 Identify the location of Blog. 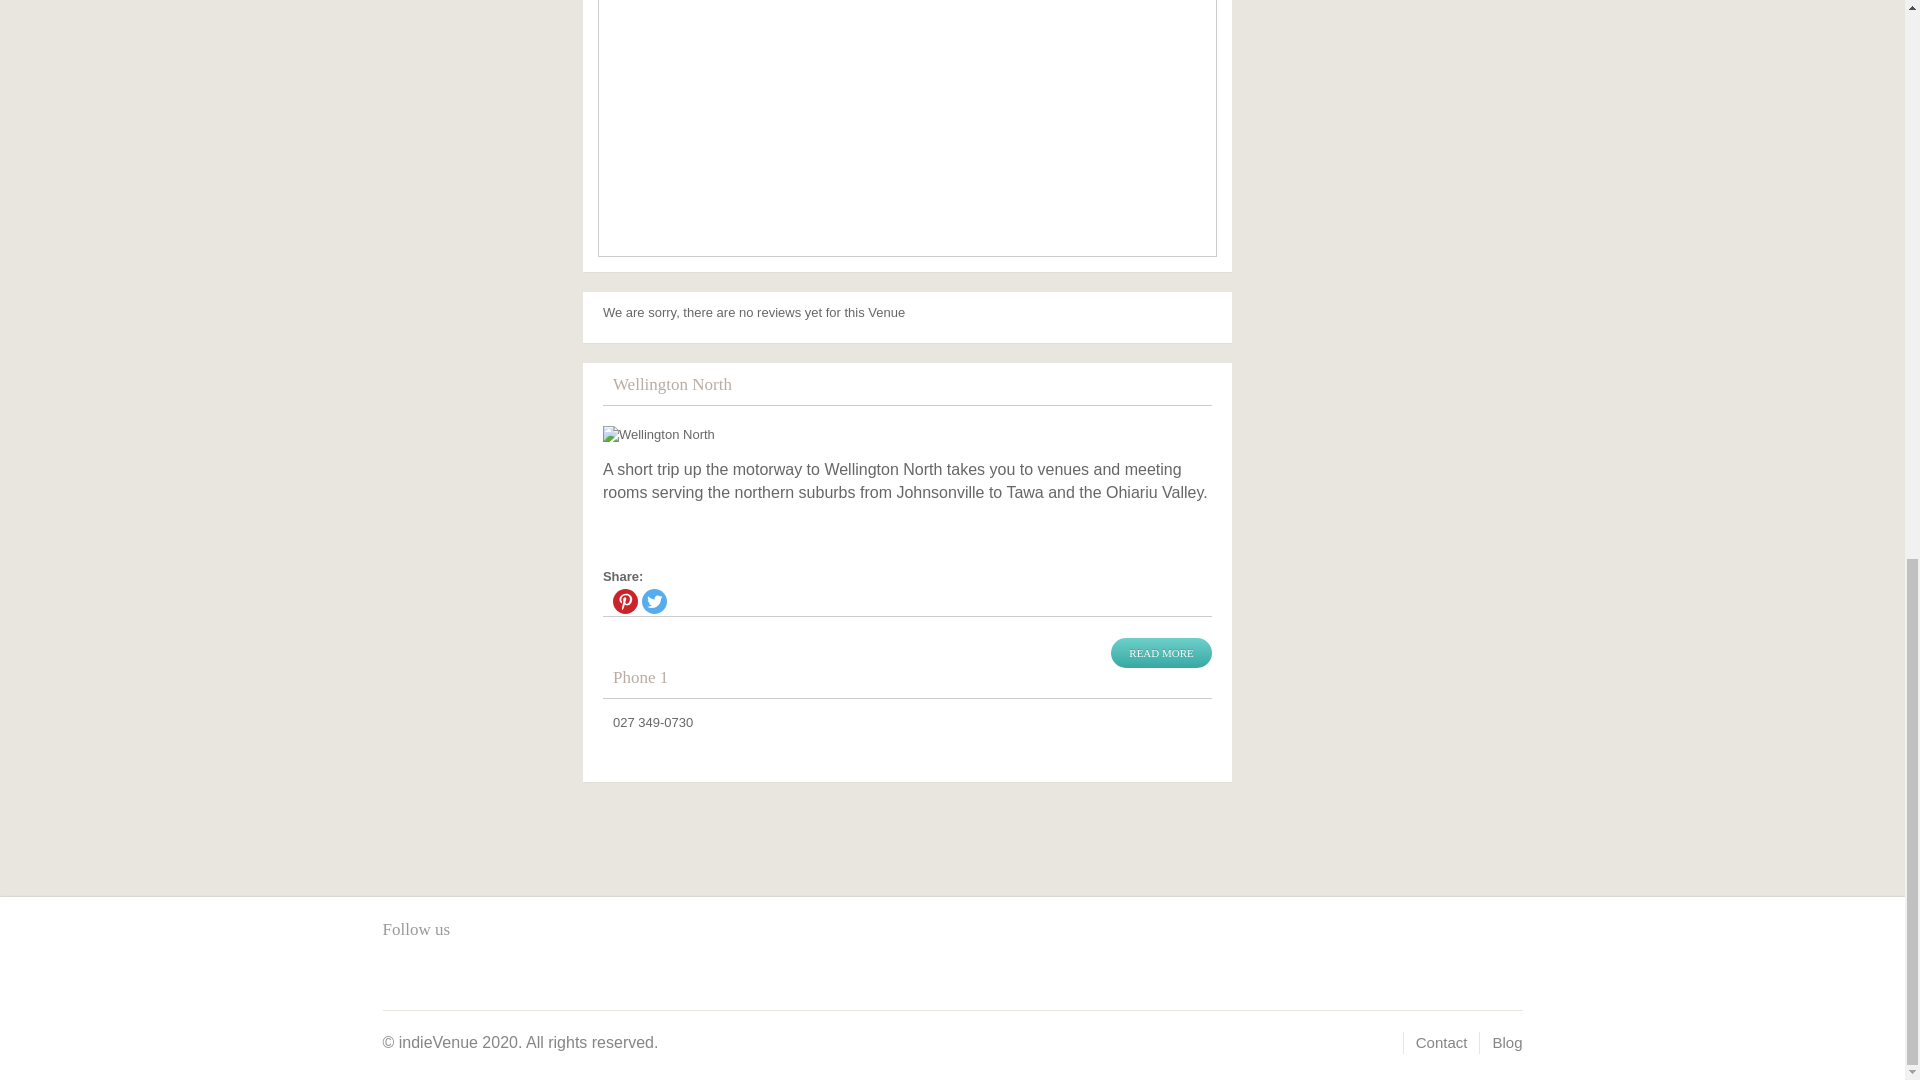
(1506, 1042).